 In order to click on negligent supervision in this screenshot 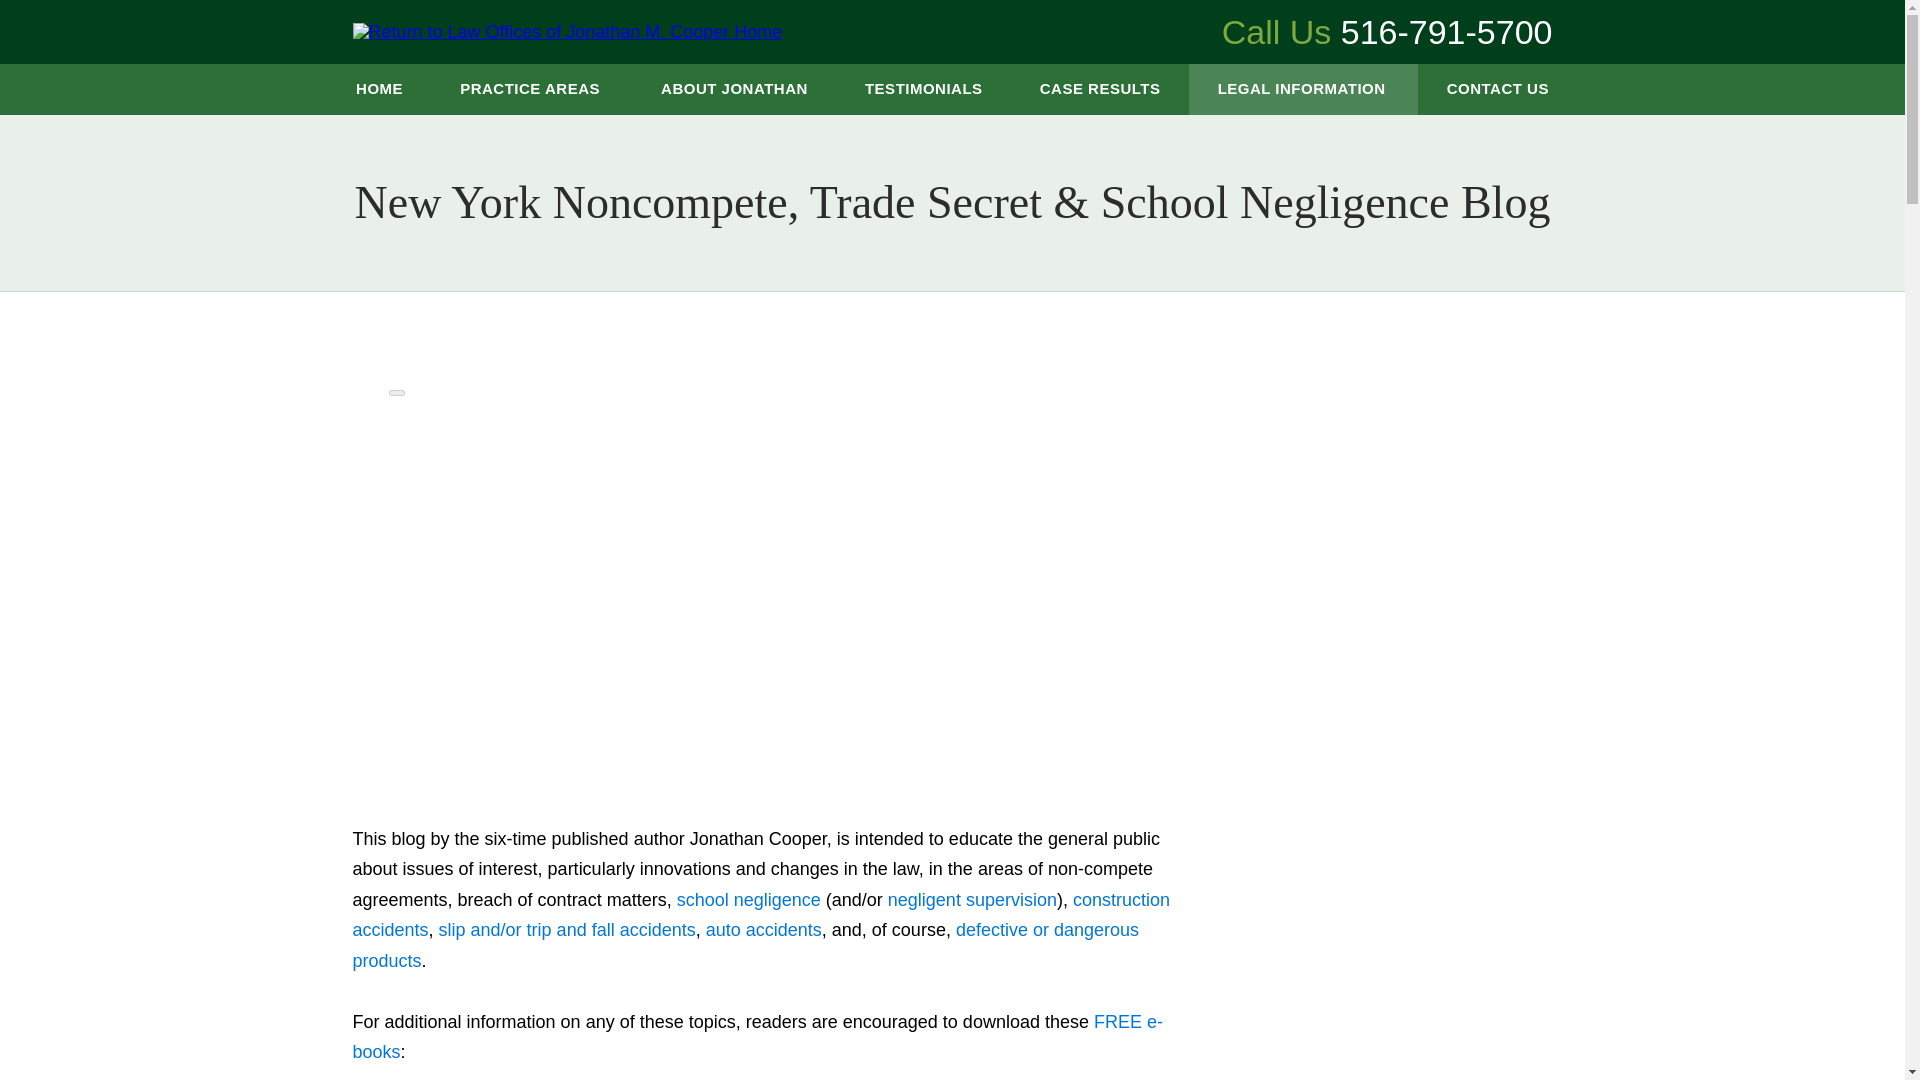, I will do `click(972, 900)`.